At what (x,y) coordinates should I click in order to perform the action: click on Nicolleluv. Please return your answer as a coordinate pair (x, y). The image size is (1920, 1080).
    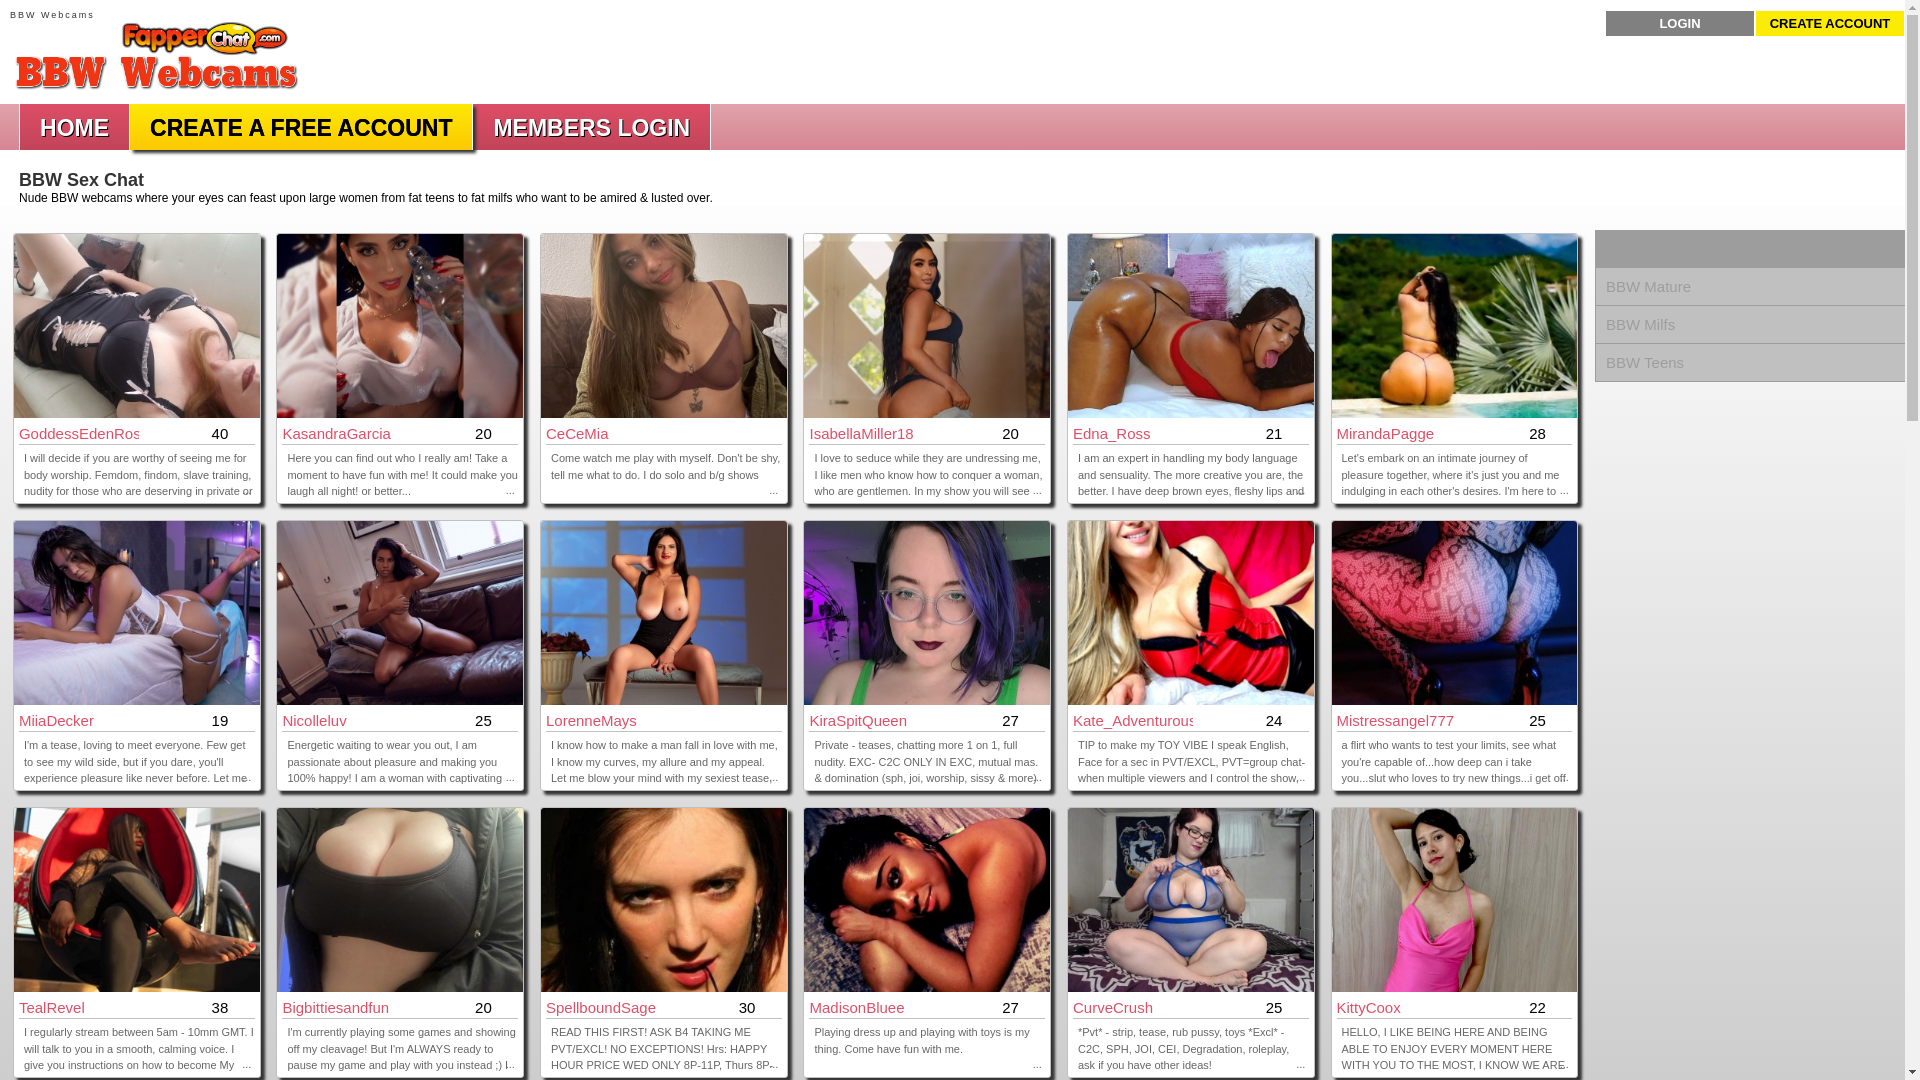
    Looking at the image, I should click on (342, 720).